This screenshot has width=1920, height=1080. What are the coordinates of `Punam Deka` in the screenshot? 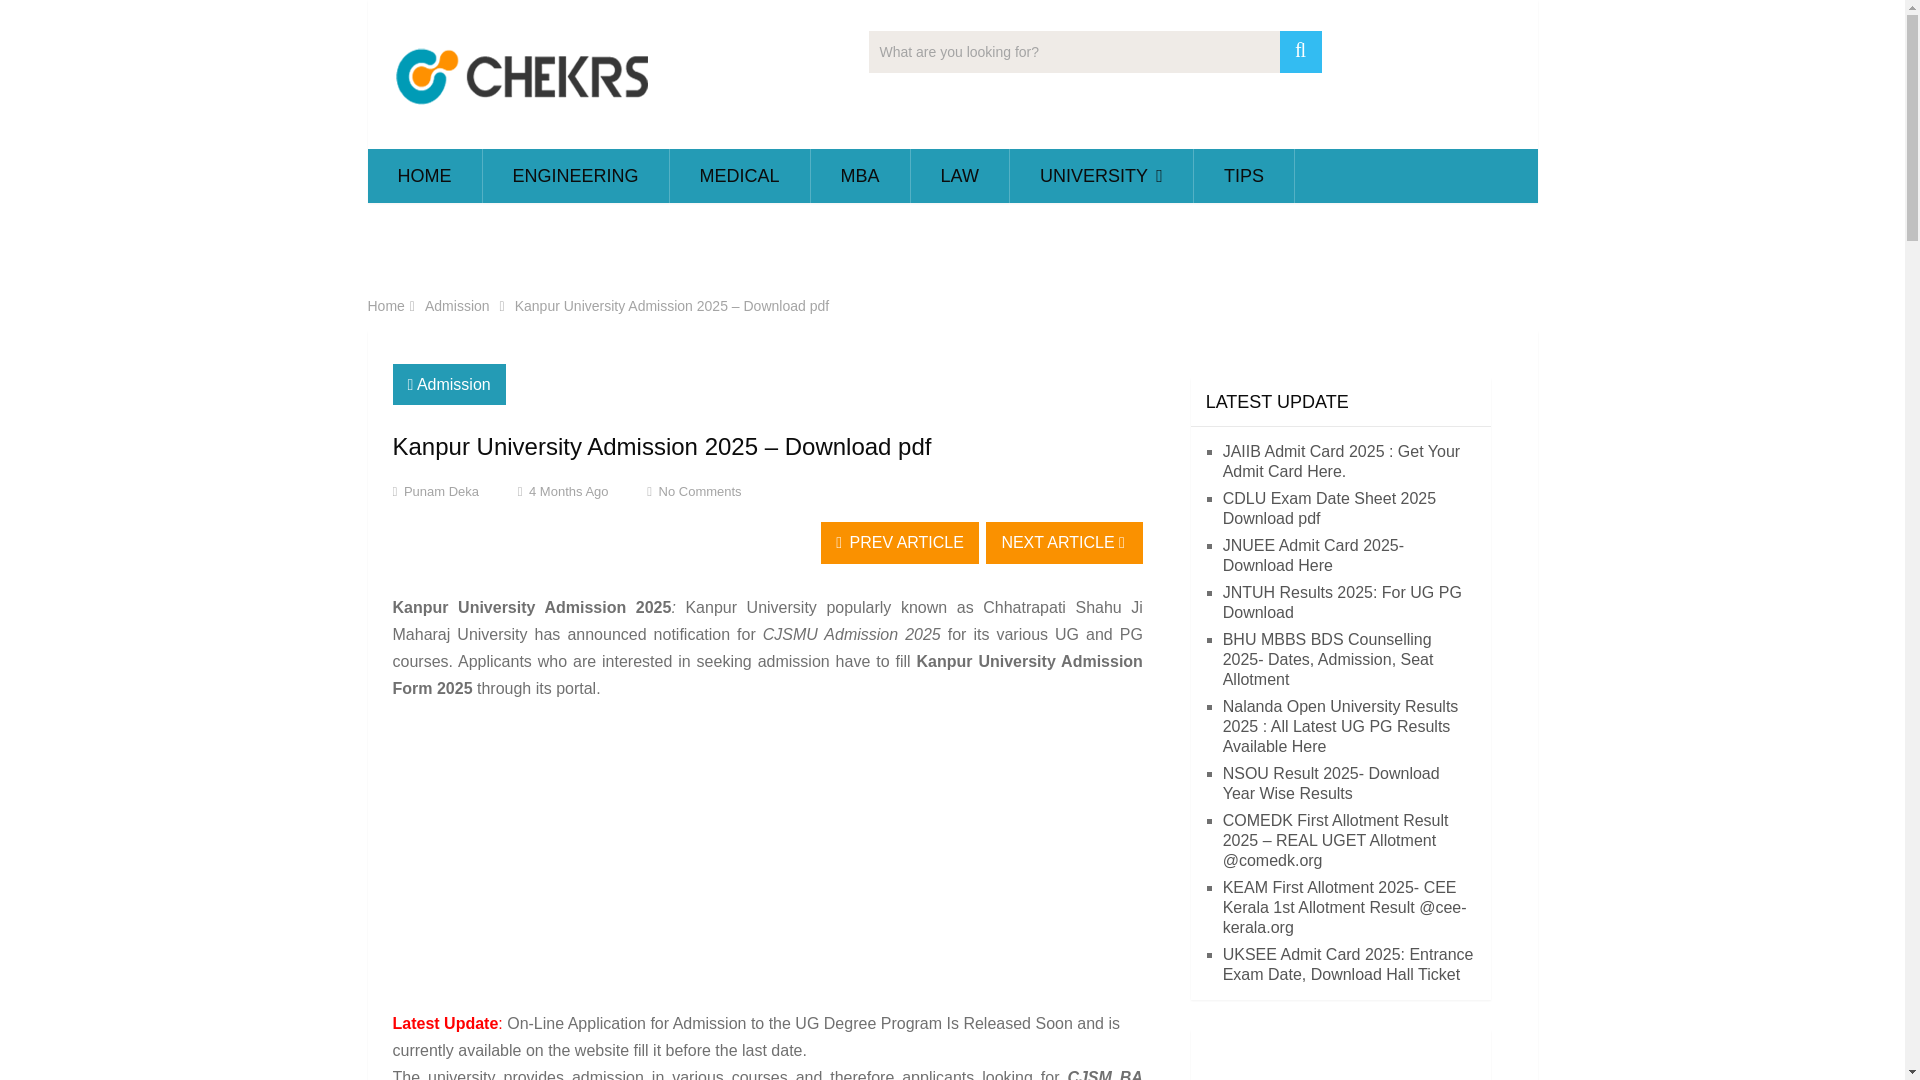 It's located at (440, 490).